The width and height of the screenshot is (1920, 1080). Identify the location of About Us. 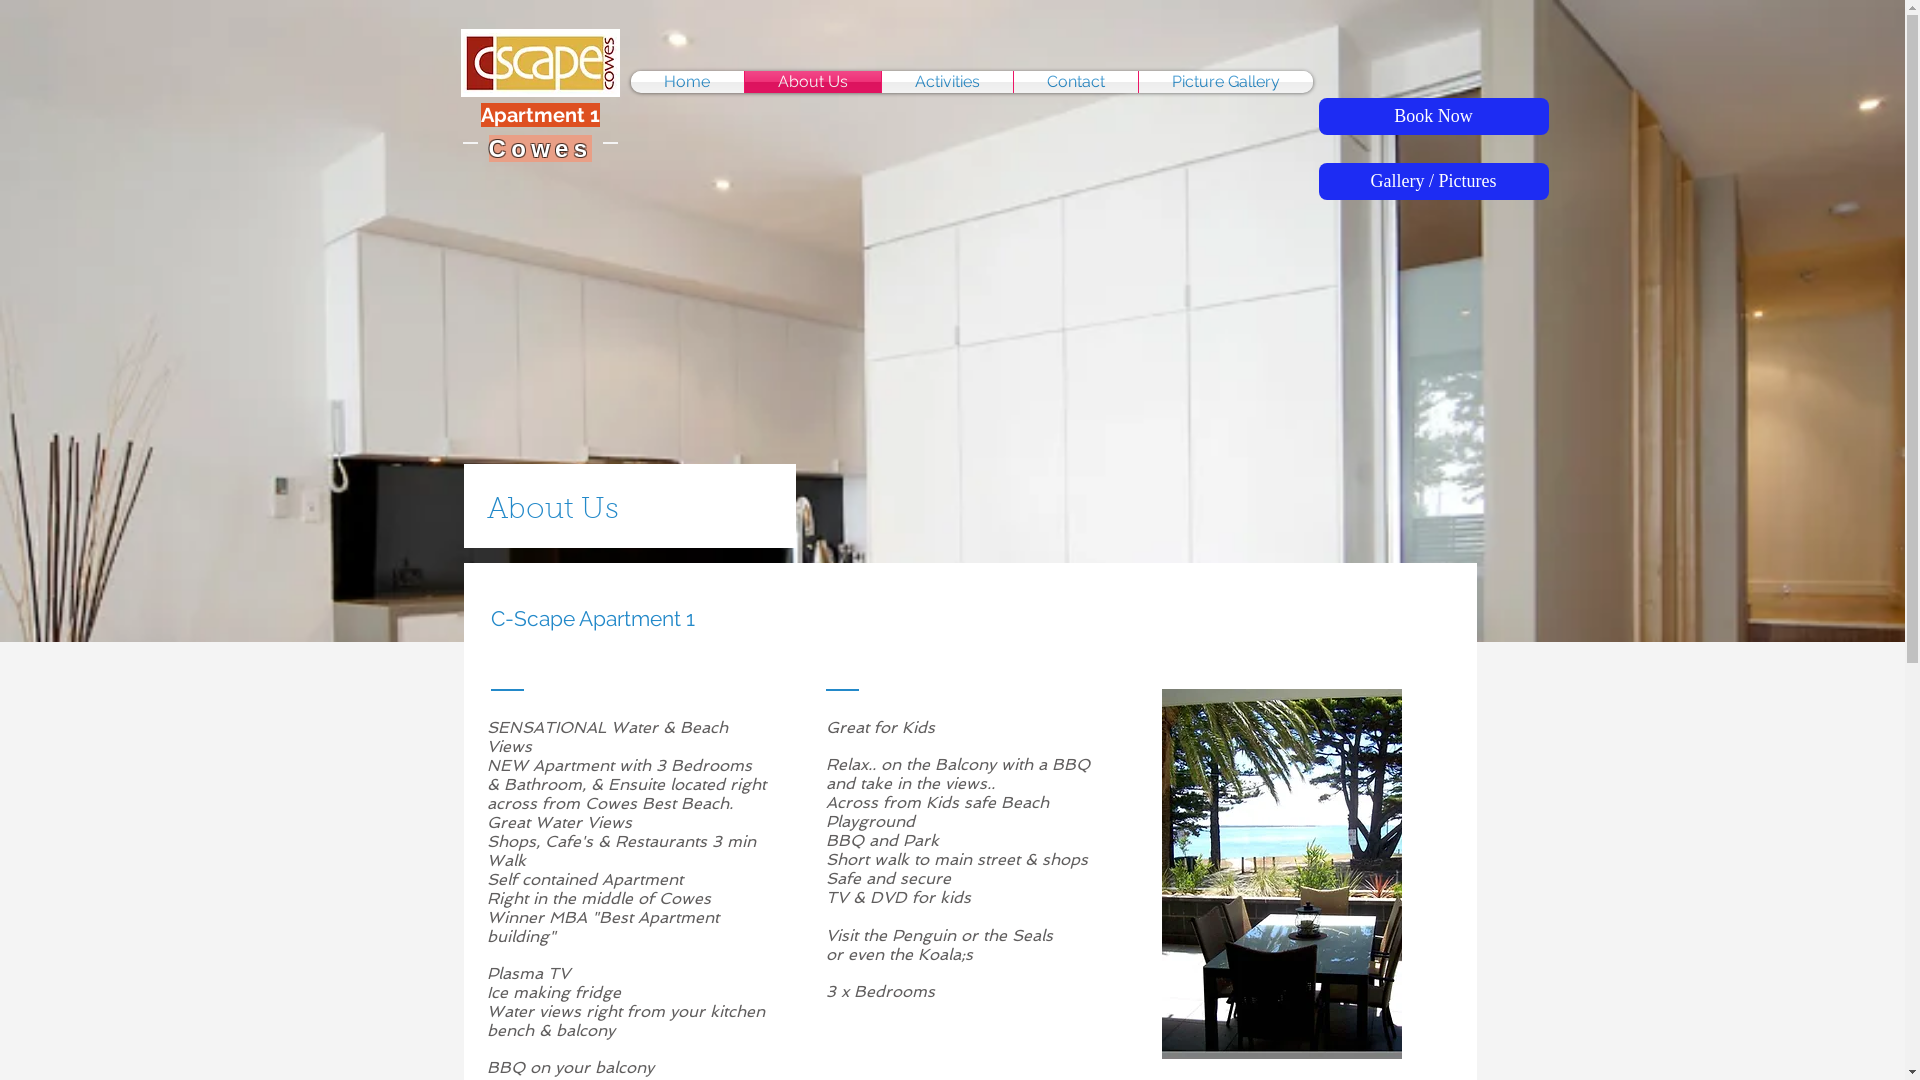
(812, 82).